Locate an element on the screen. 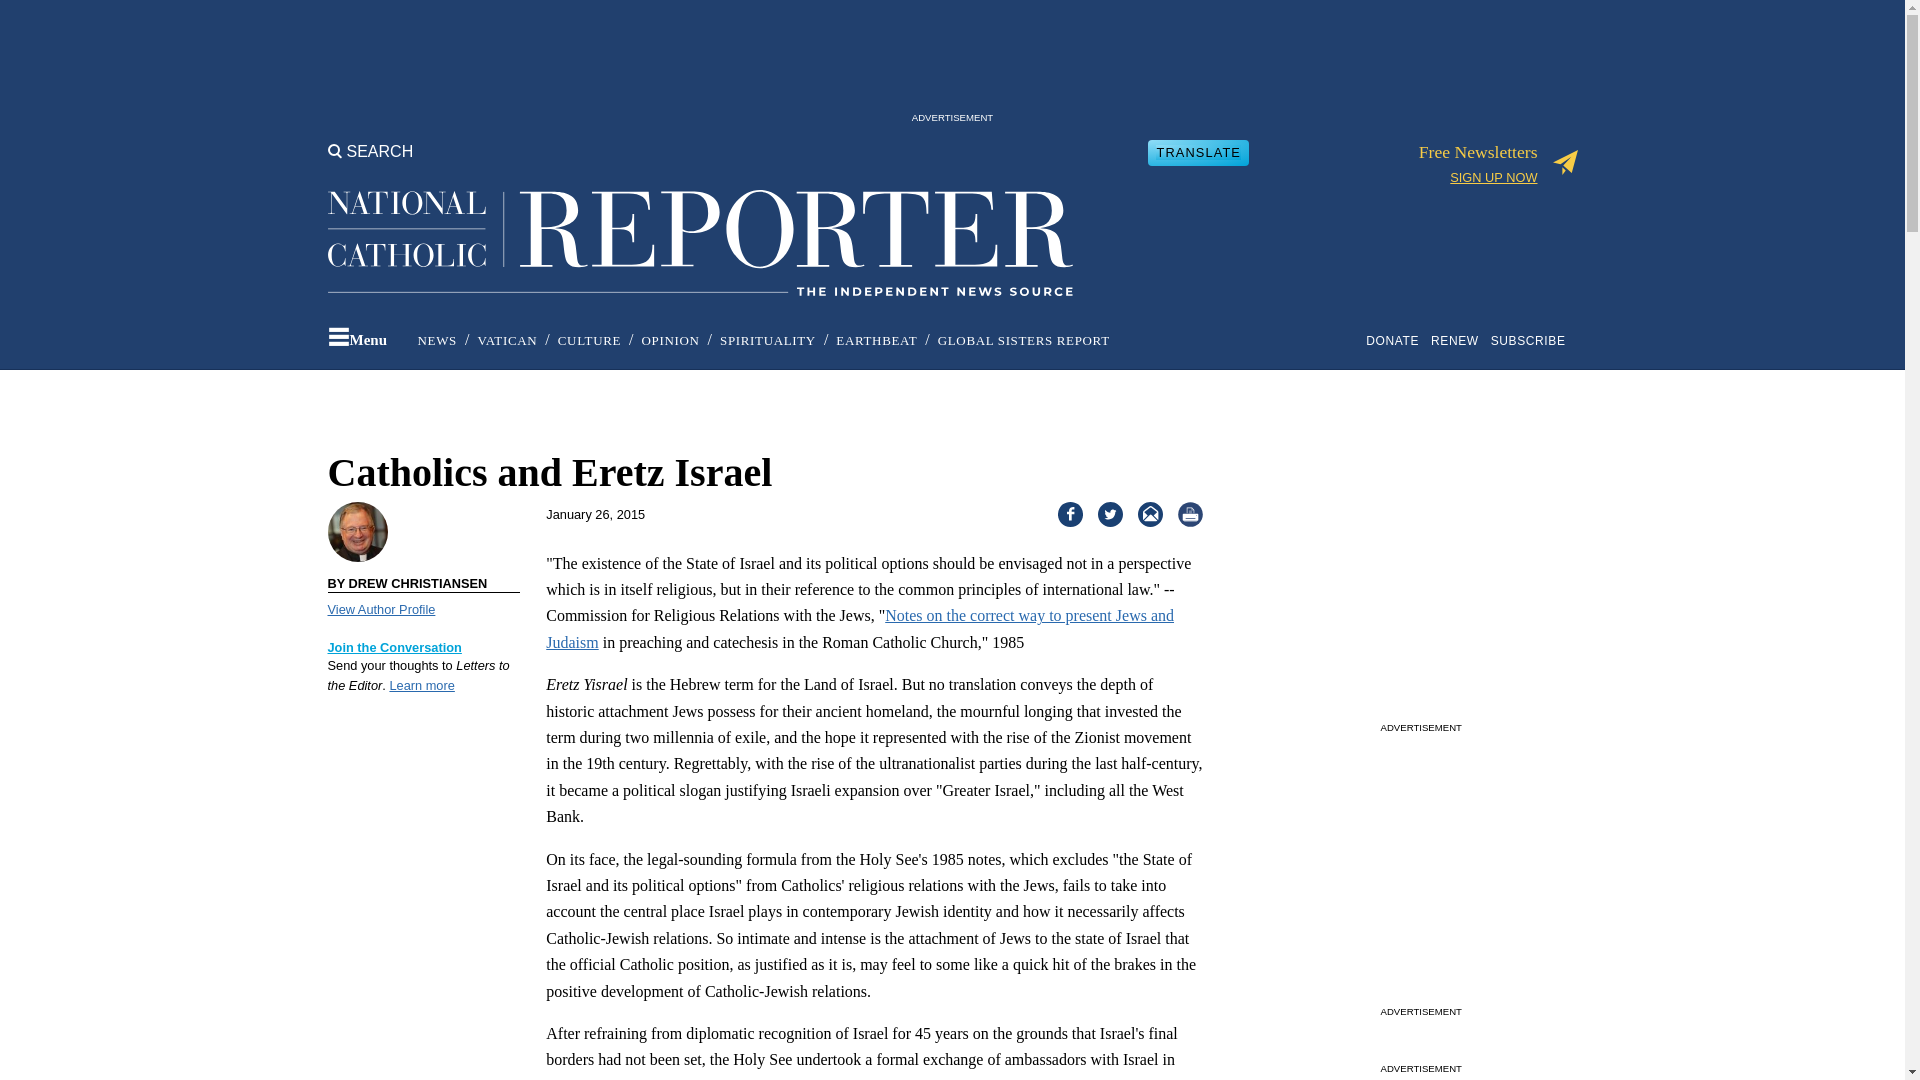 The width and height of the screenshot is (1920, 1080). Back to National Catholic Reporter homepage is located at coordinates (700, 226).